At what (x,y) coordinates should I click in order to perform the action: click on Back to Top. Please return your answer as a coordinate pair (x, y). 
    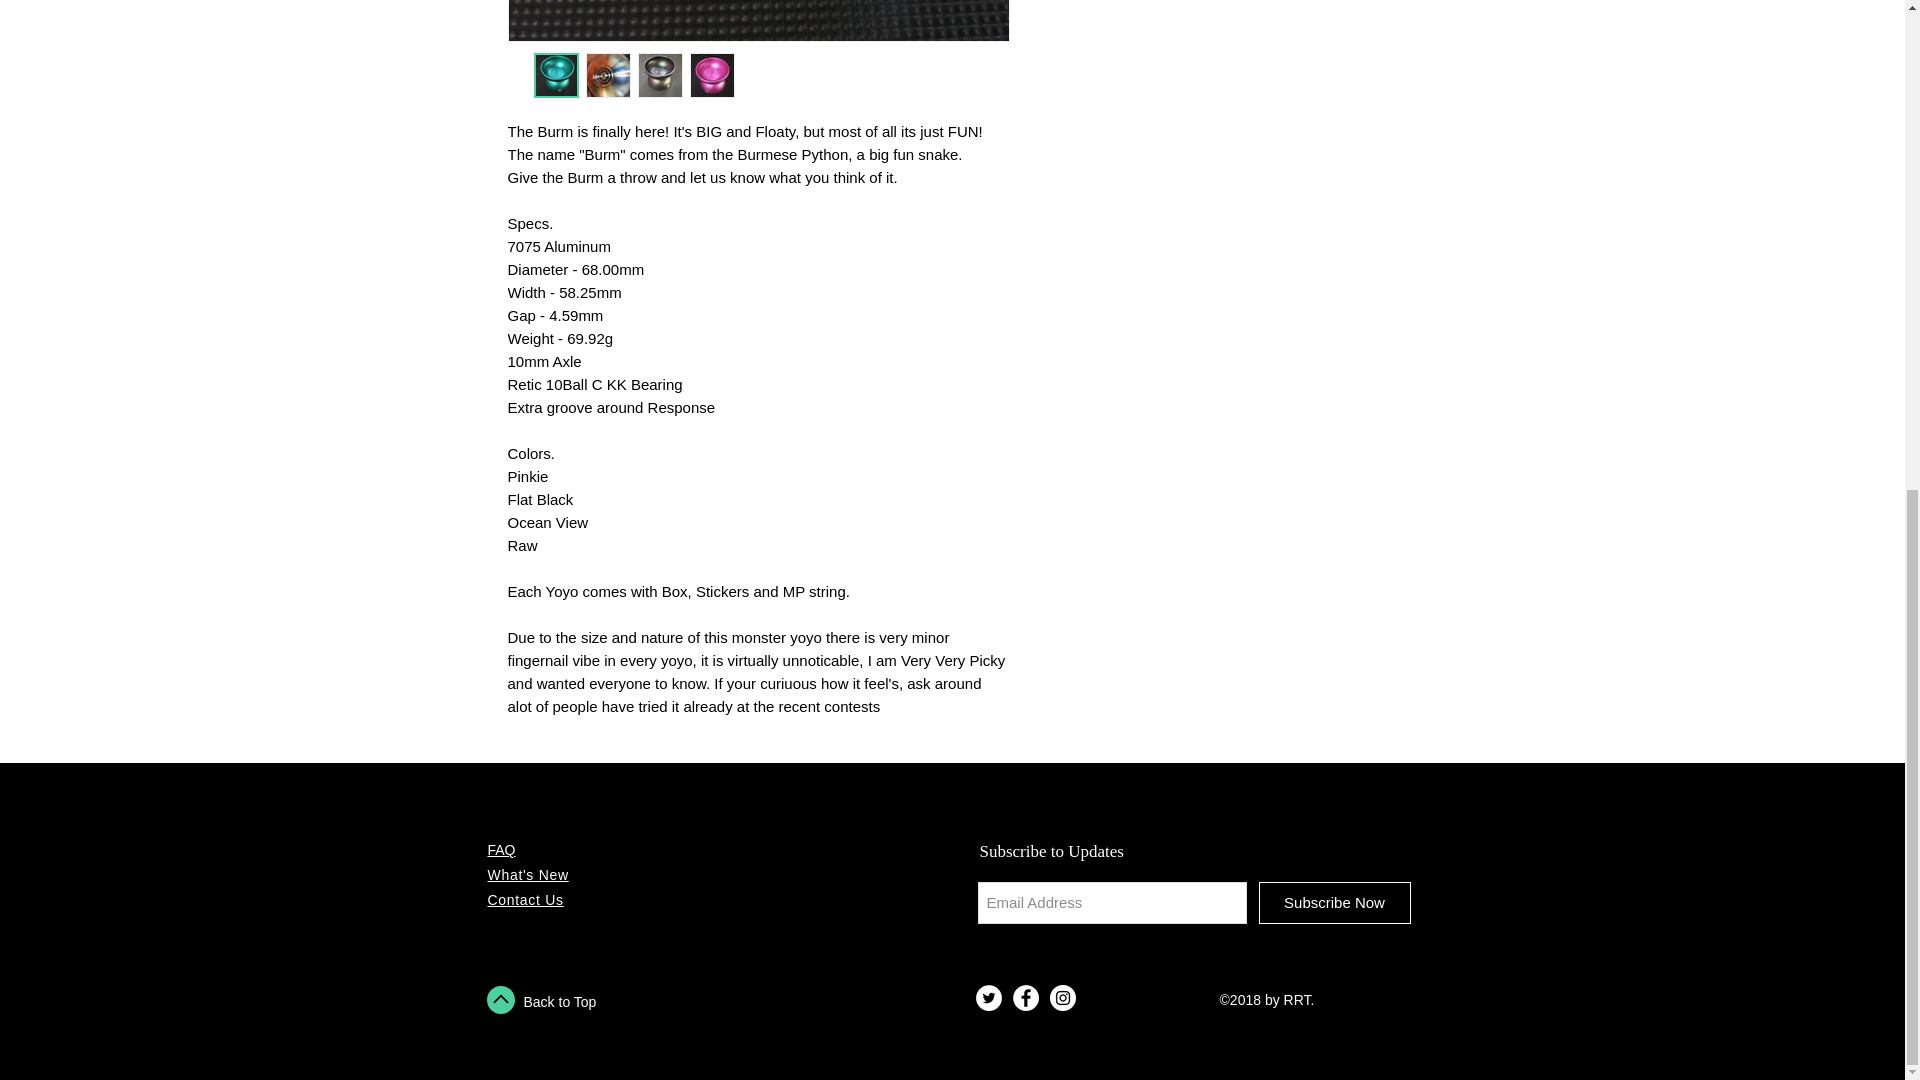
    Looking at the image, I should click on (560, 1001).